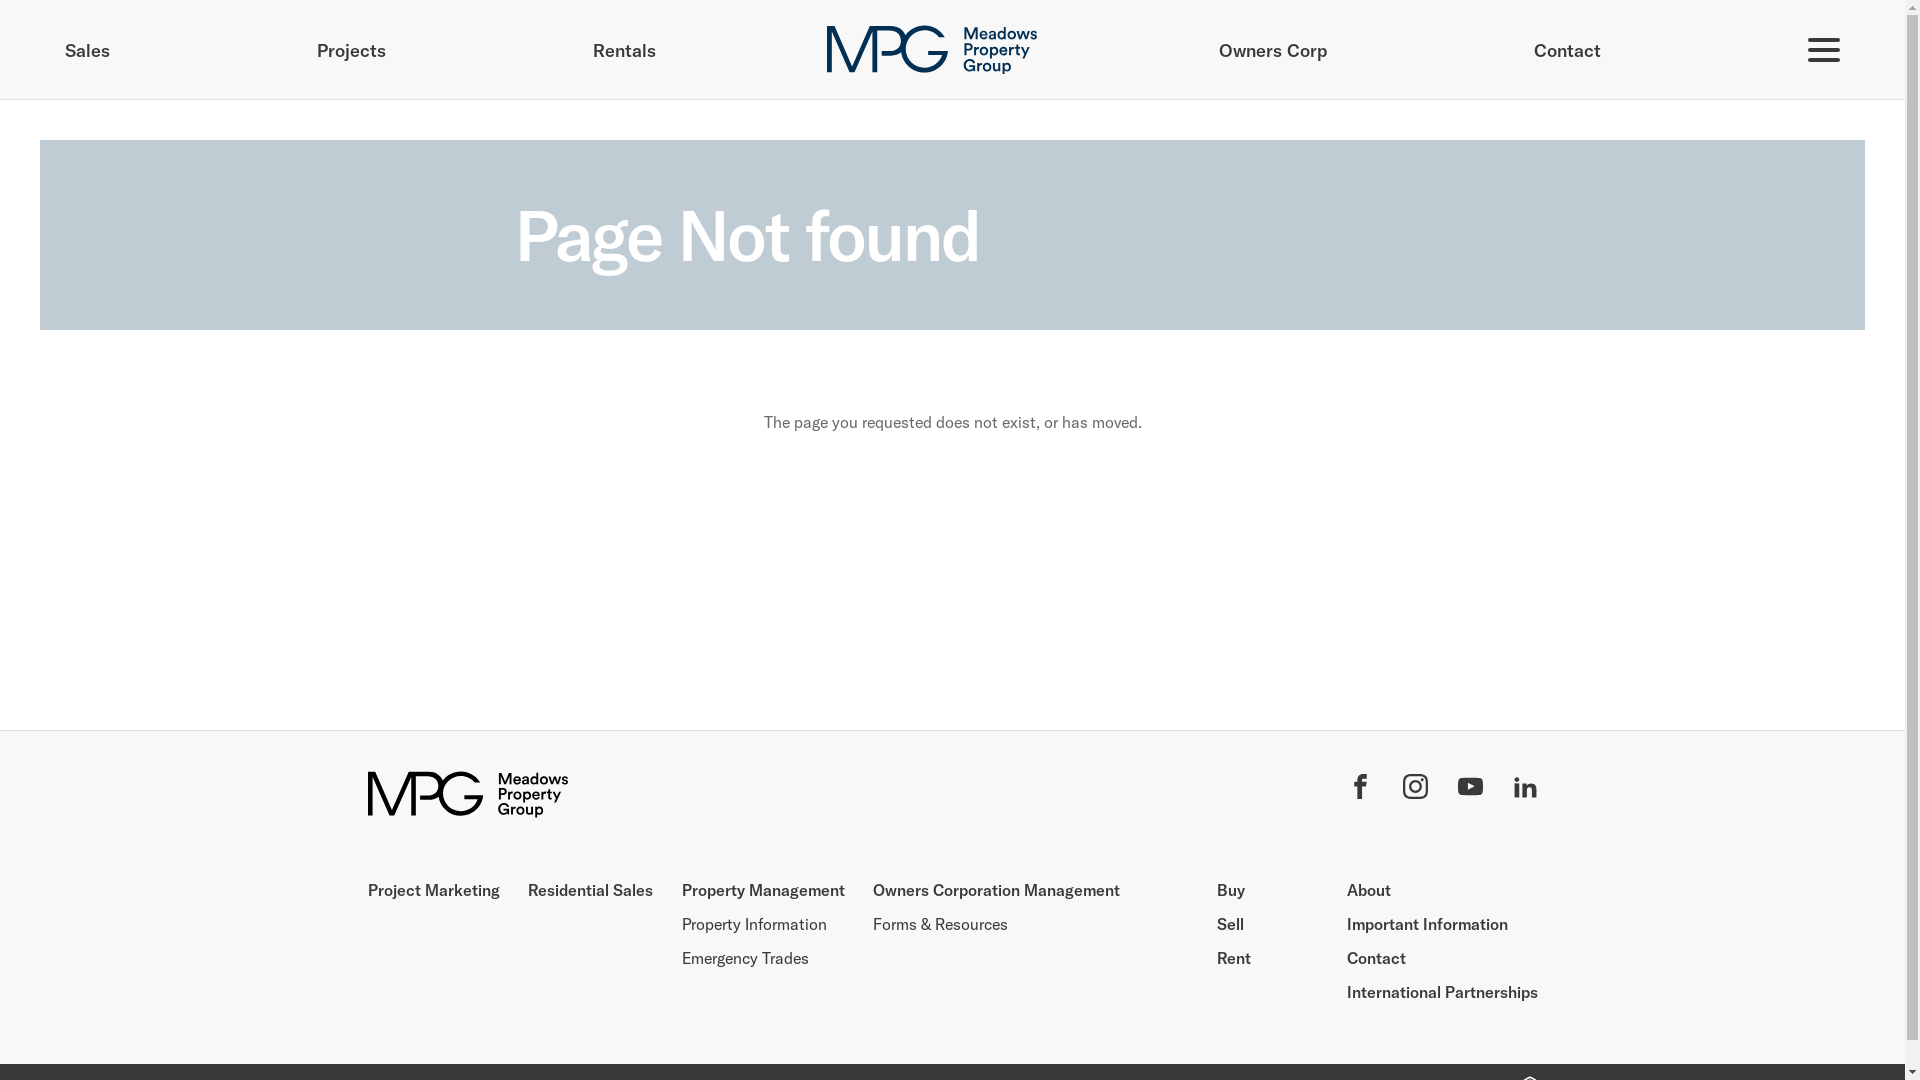 Image resolution: width=1920 pixels, height=1080 pixels. I want to click on Rentals, so click(624, 50).